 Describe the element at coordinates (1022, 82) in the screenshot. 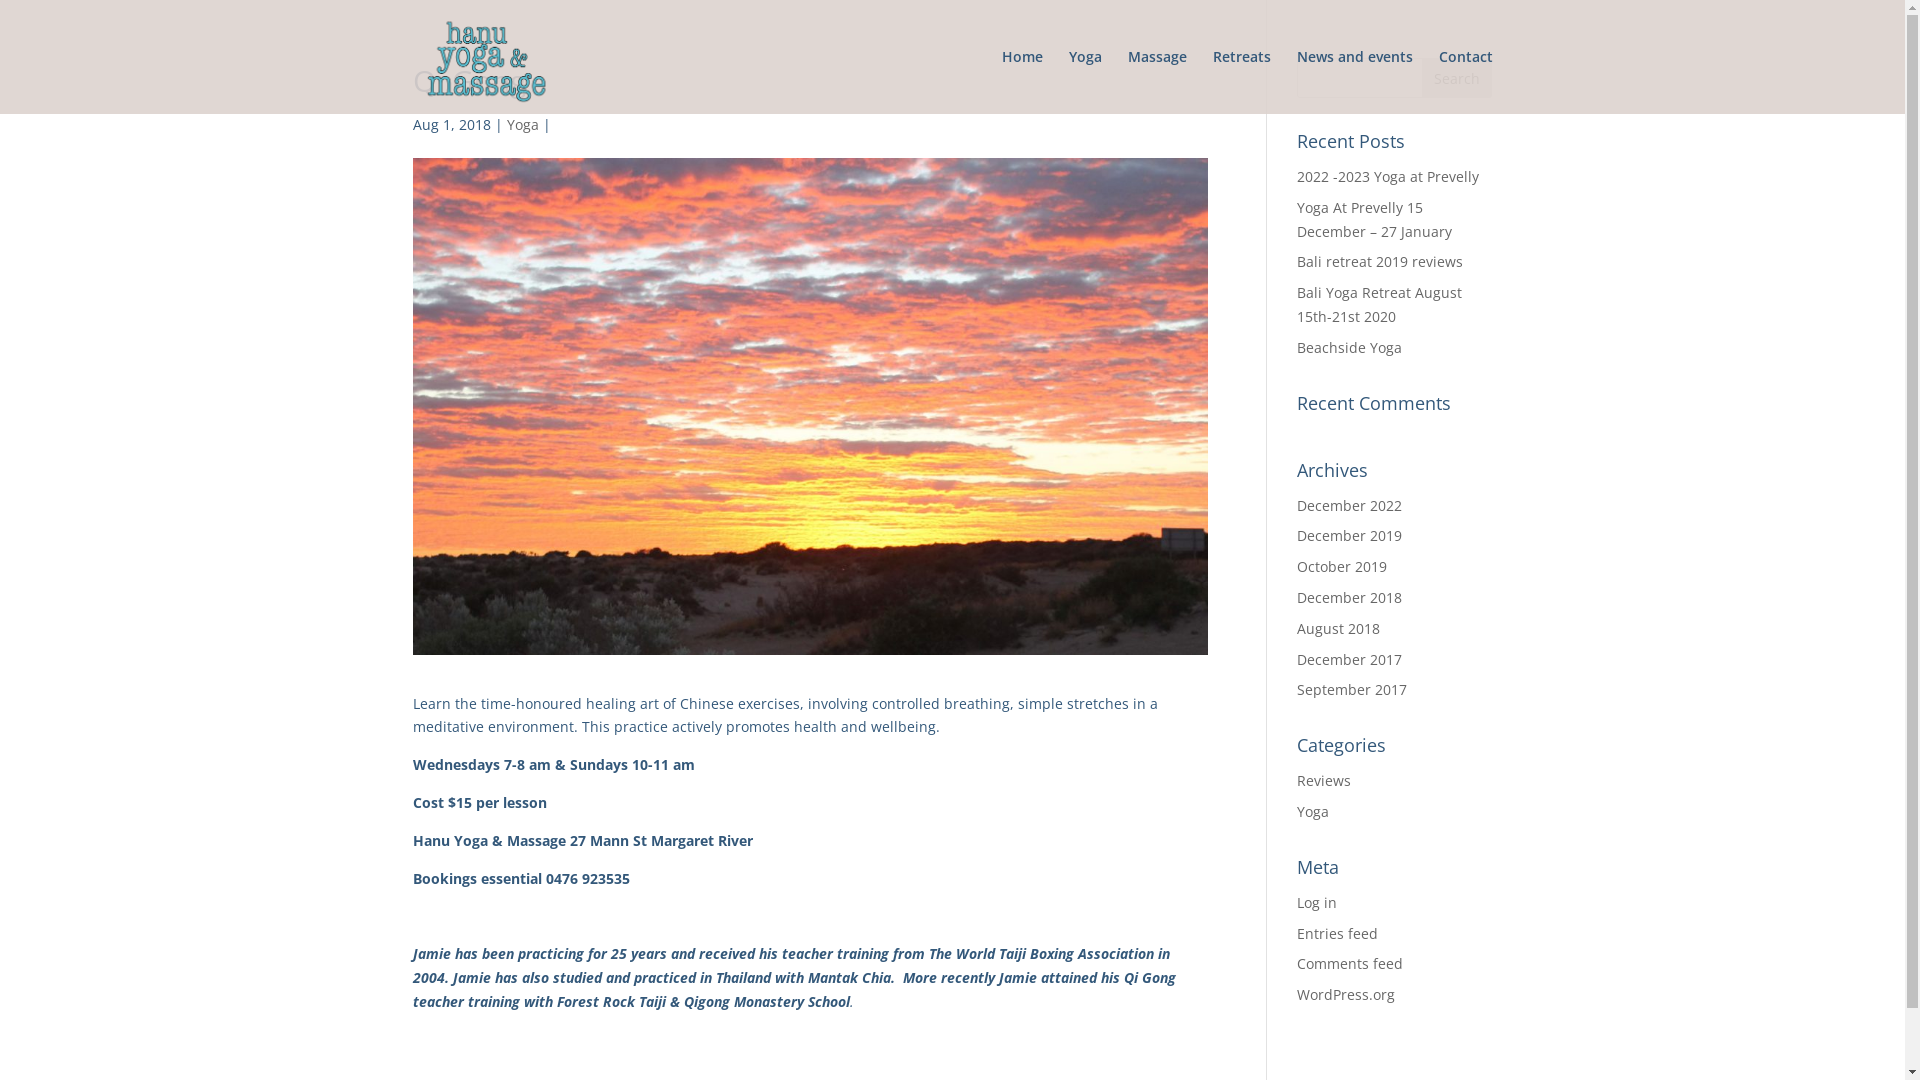

I see `Home` at that location.